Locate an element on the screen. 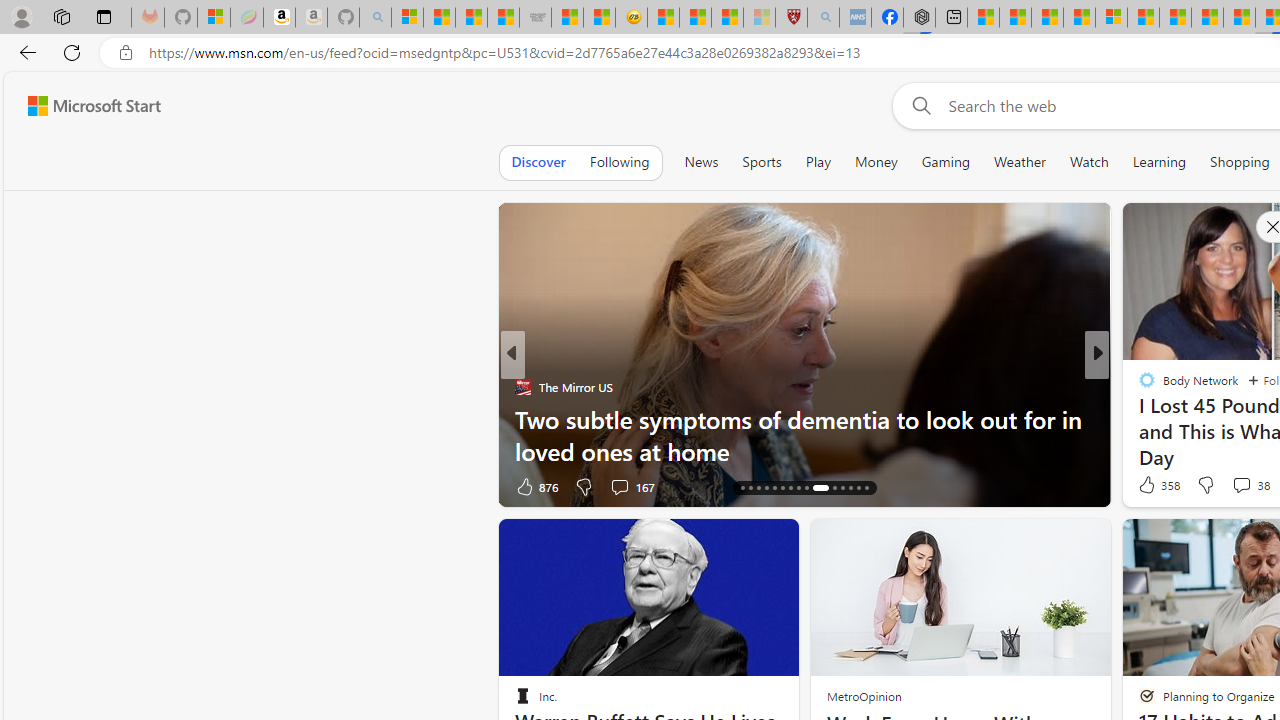 The image size is (1280, 720). News is located at coordinates (701, 162).